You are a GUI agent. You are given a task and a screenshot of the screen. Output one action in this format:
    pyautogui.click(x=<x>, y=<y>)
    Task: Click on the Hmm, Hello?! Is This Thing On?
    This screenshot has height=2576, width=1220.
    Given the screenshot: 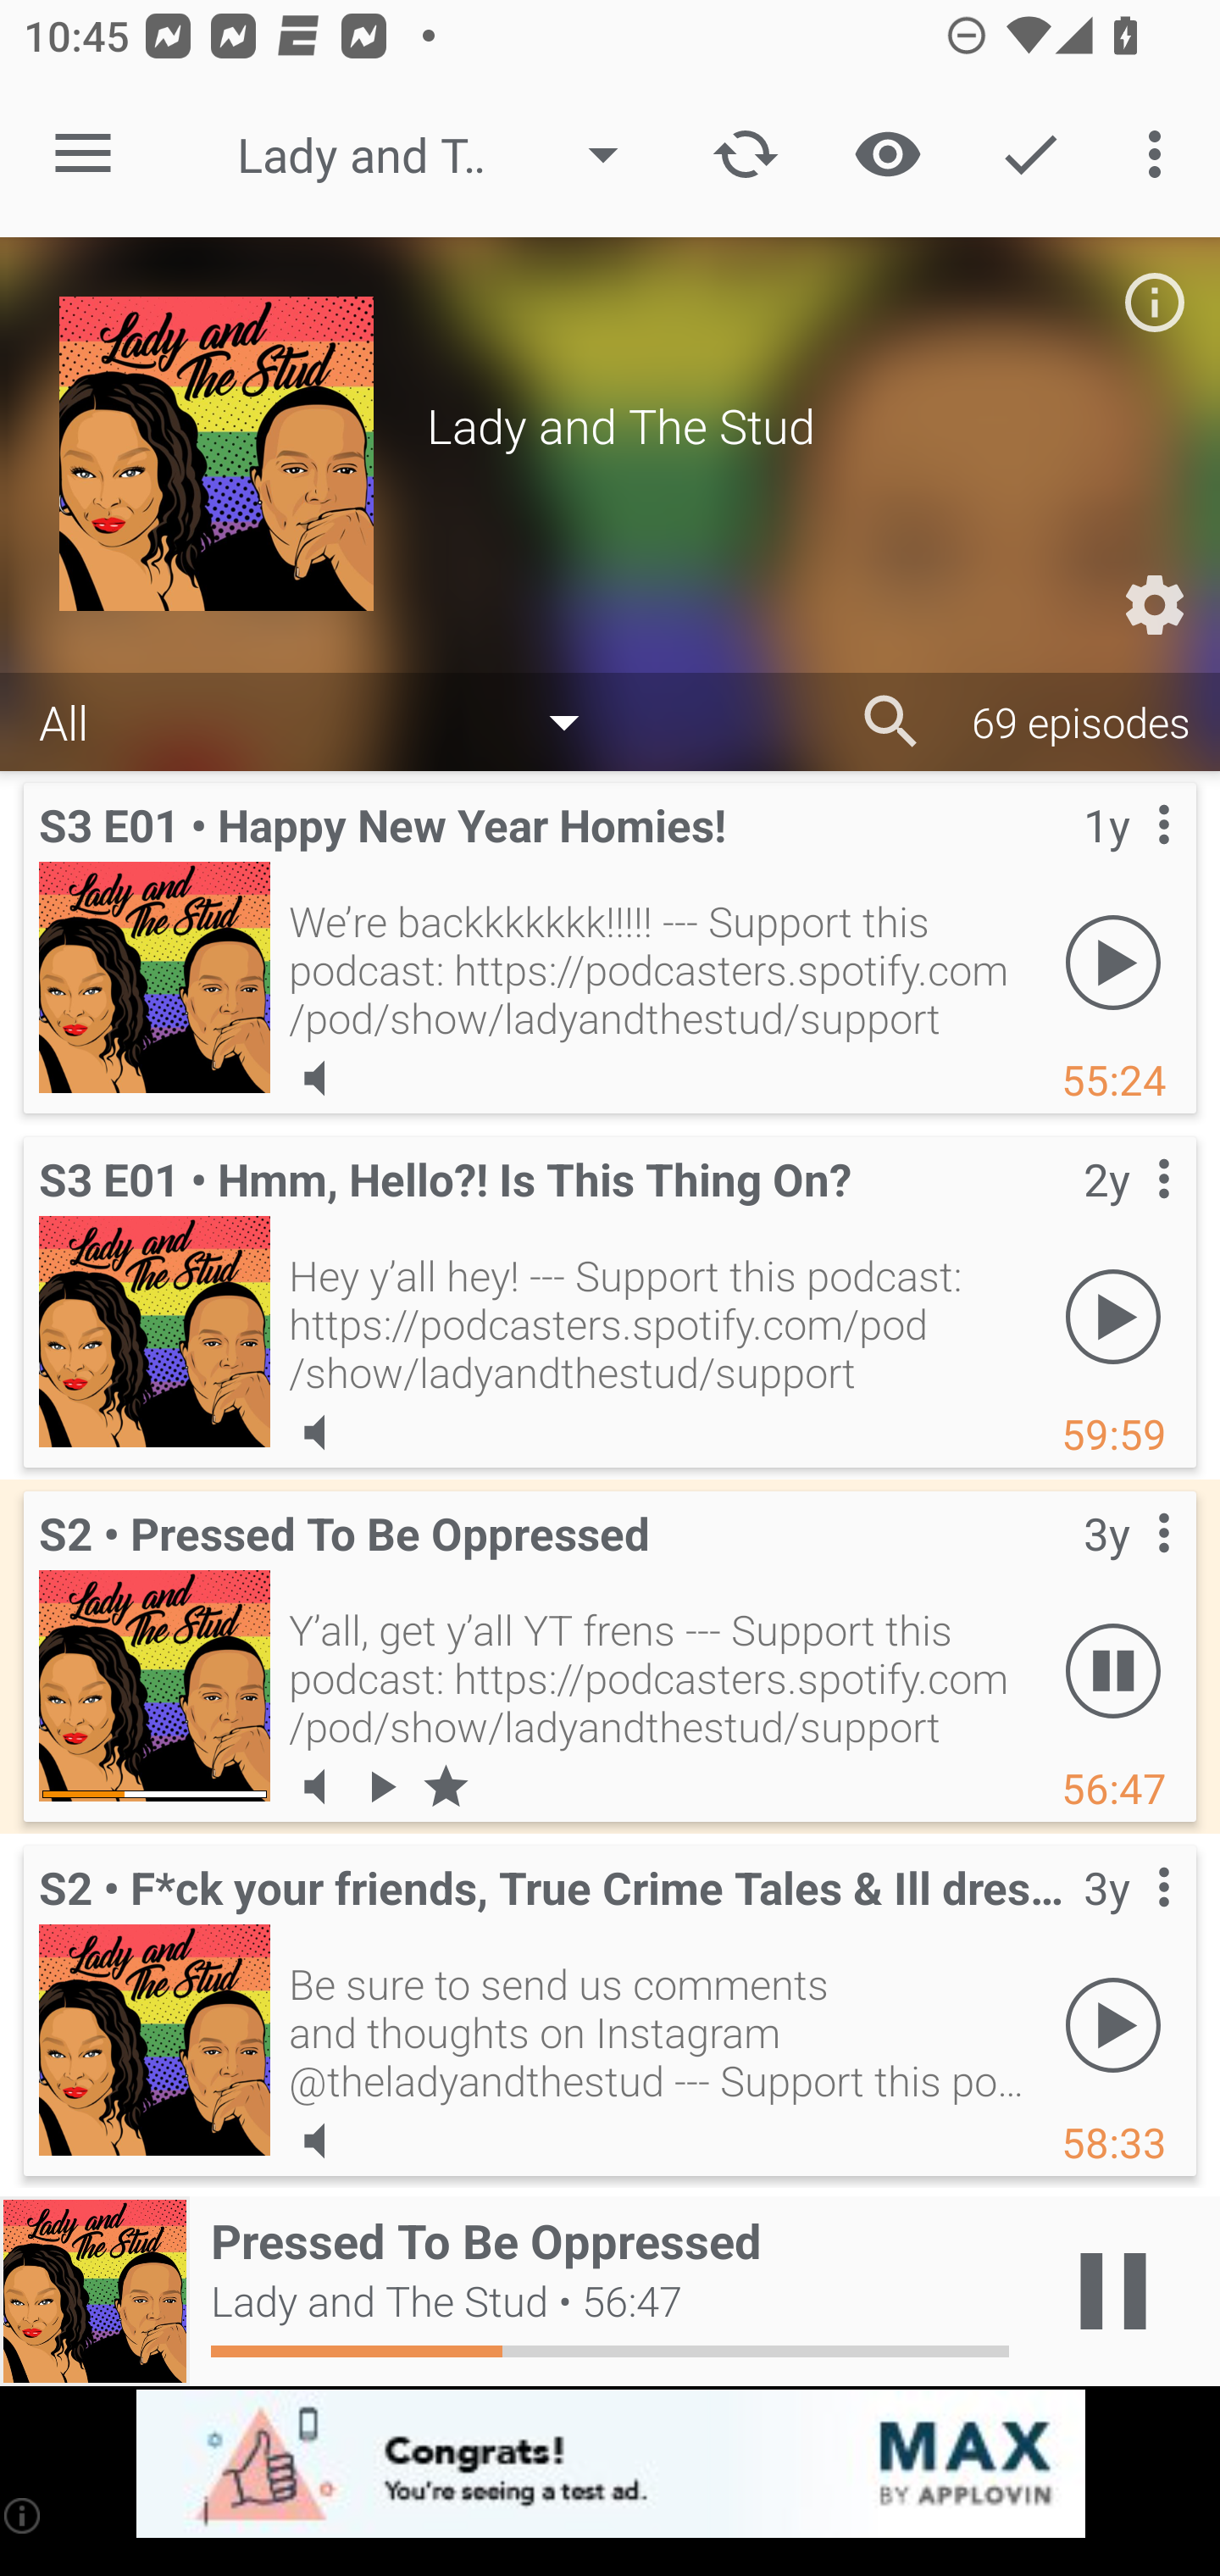 What is the action you would take?
    pyautogui.click(x=154, y=1331)
    